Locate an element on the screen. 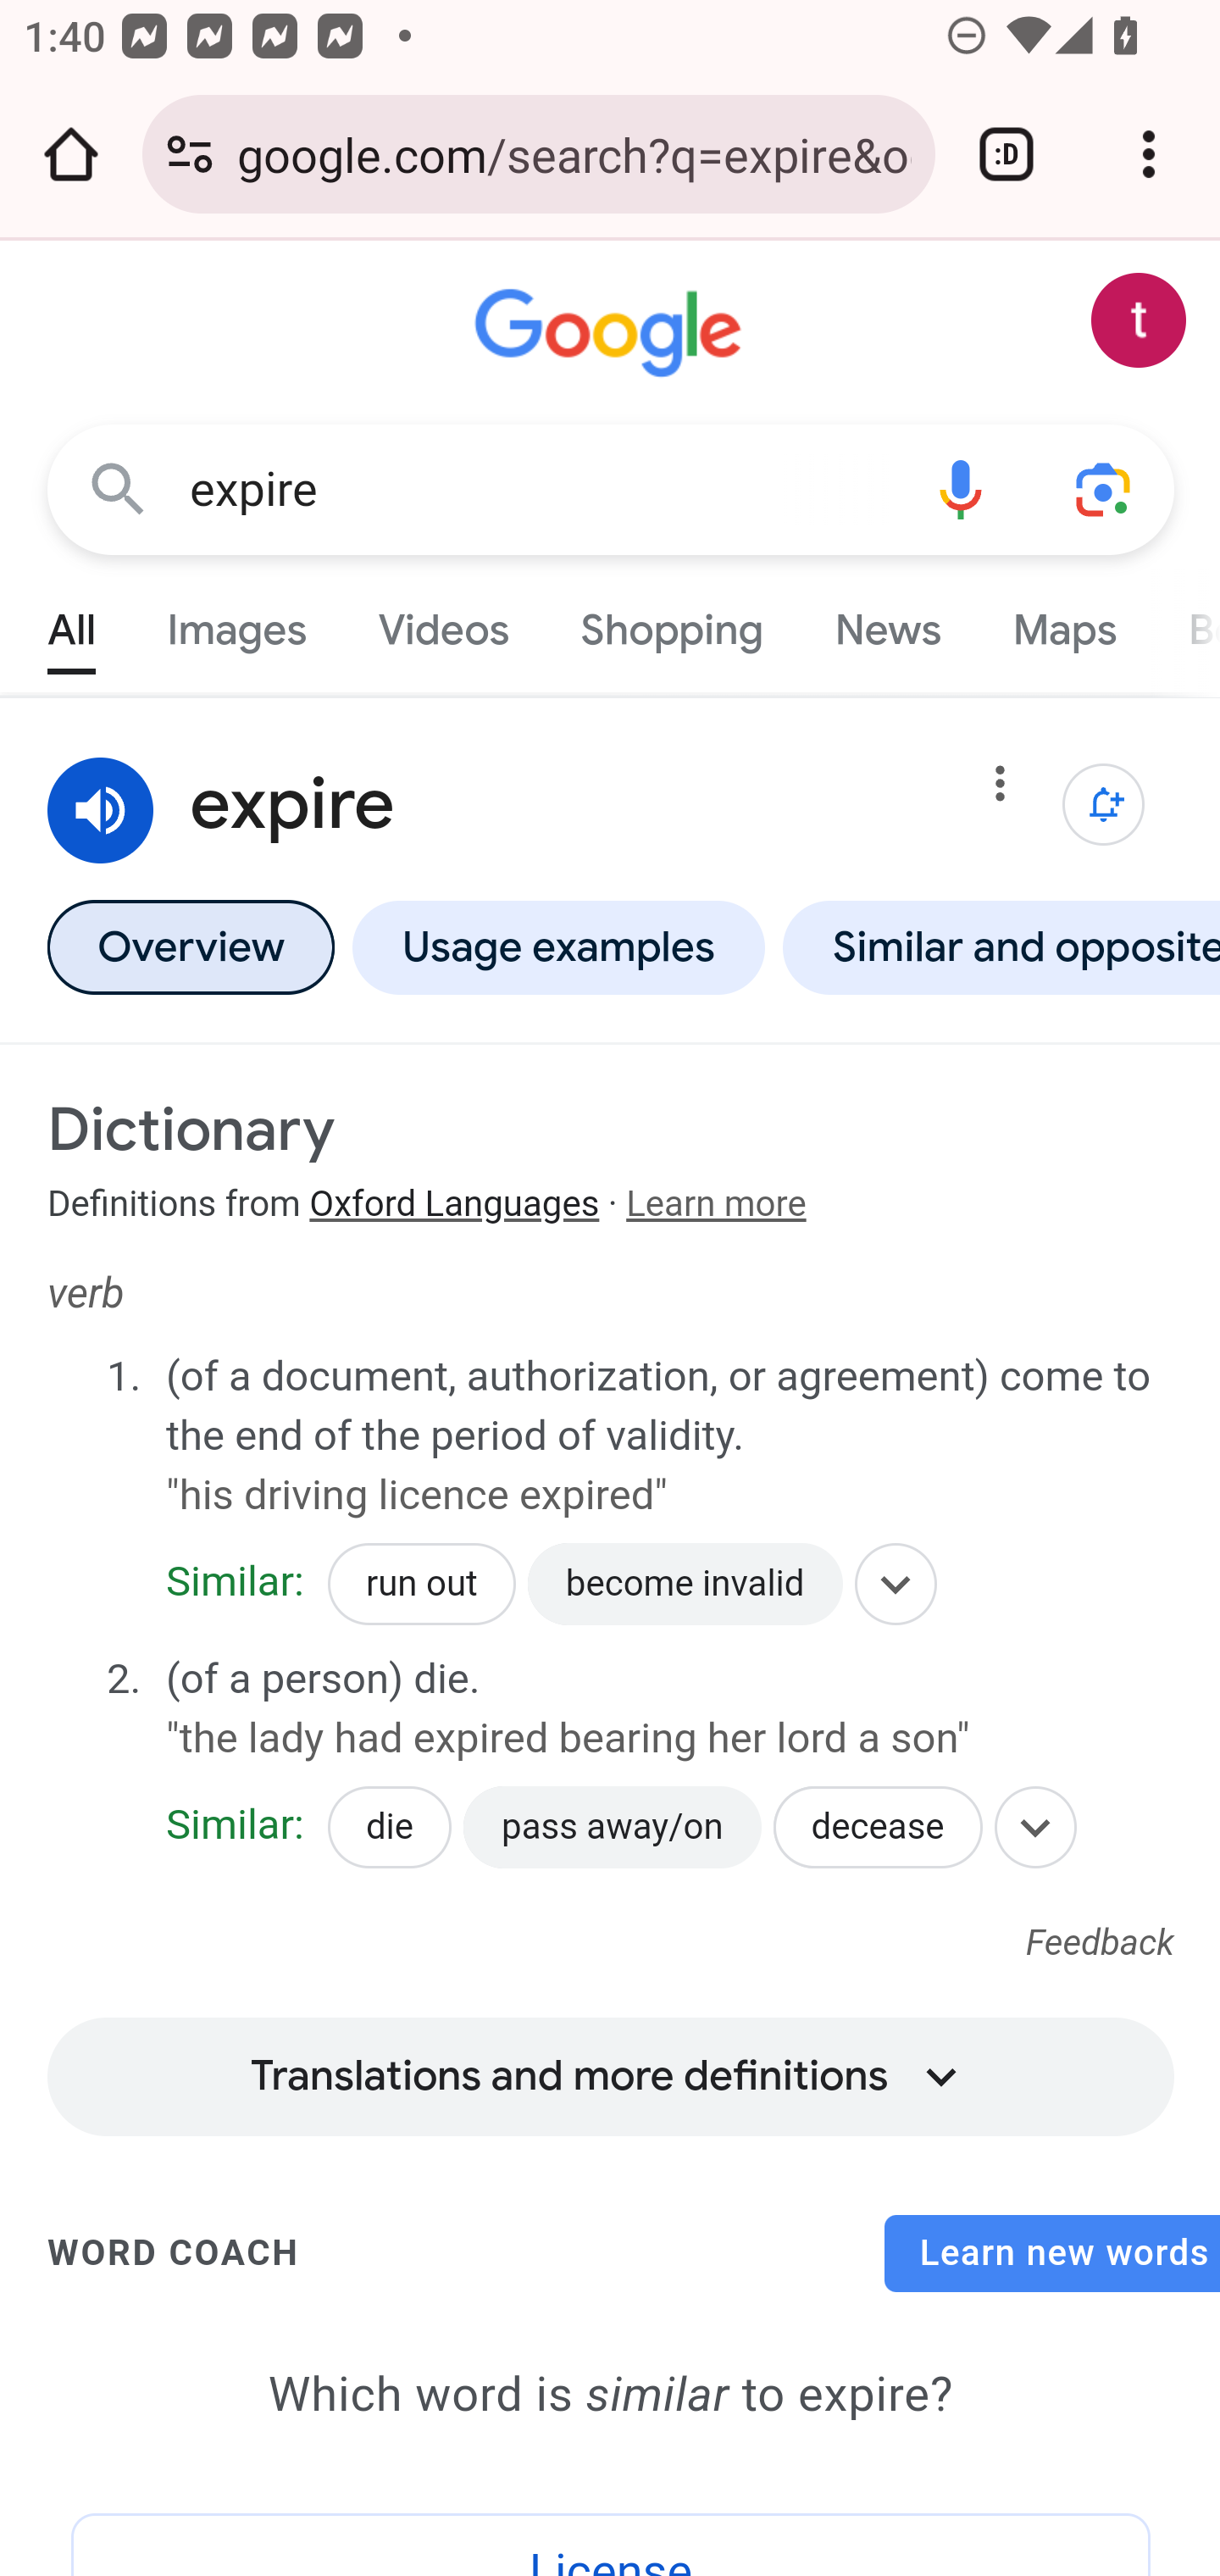 This screenshot has width=1220, height=2576. Shopping is located at coordinates (671, 622).